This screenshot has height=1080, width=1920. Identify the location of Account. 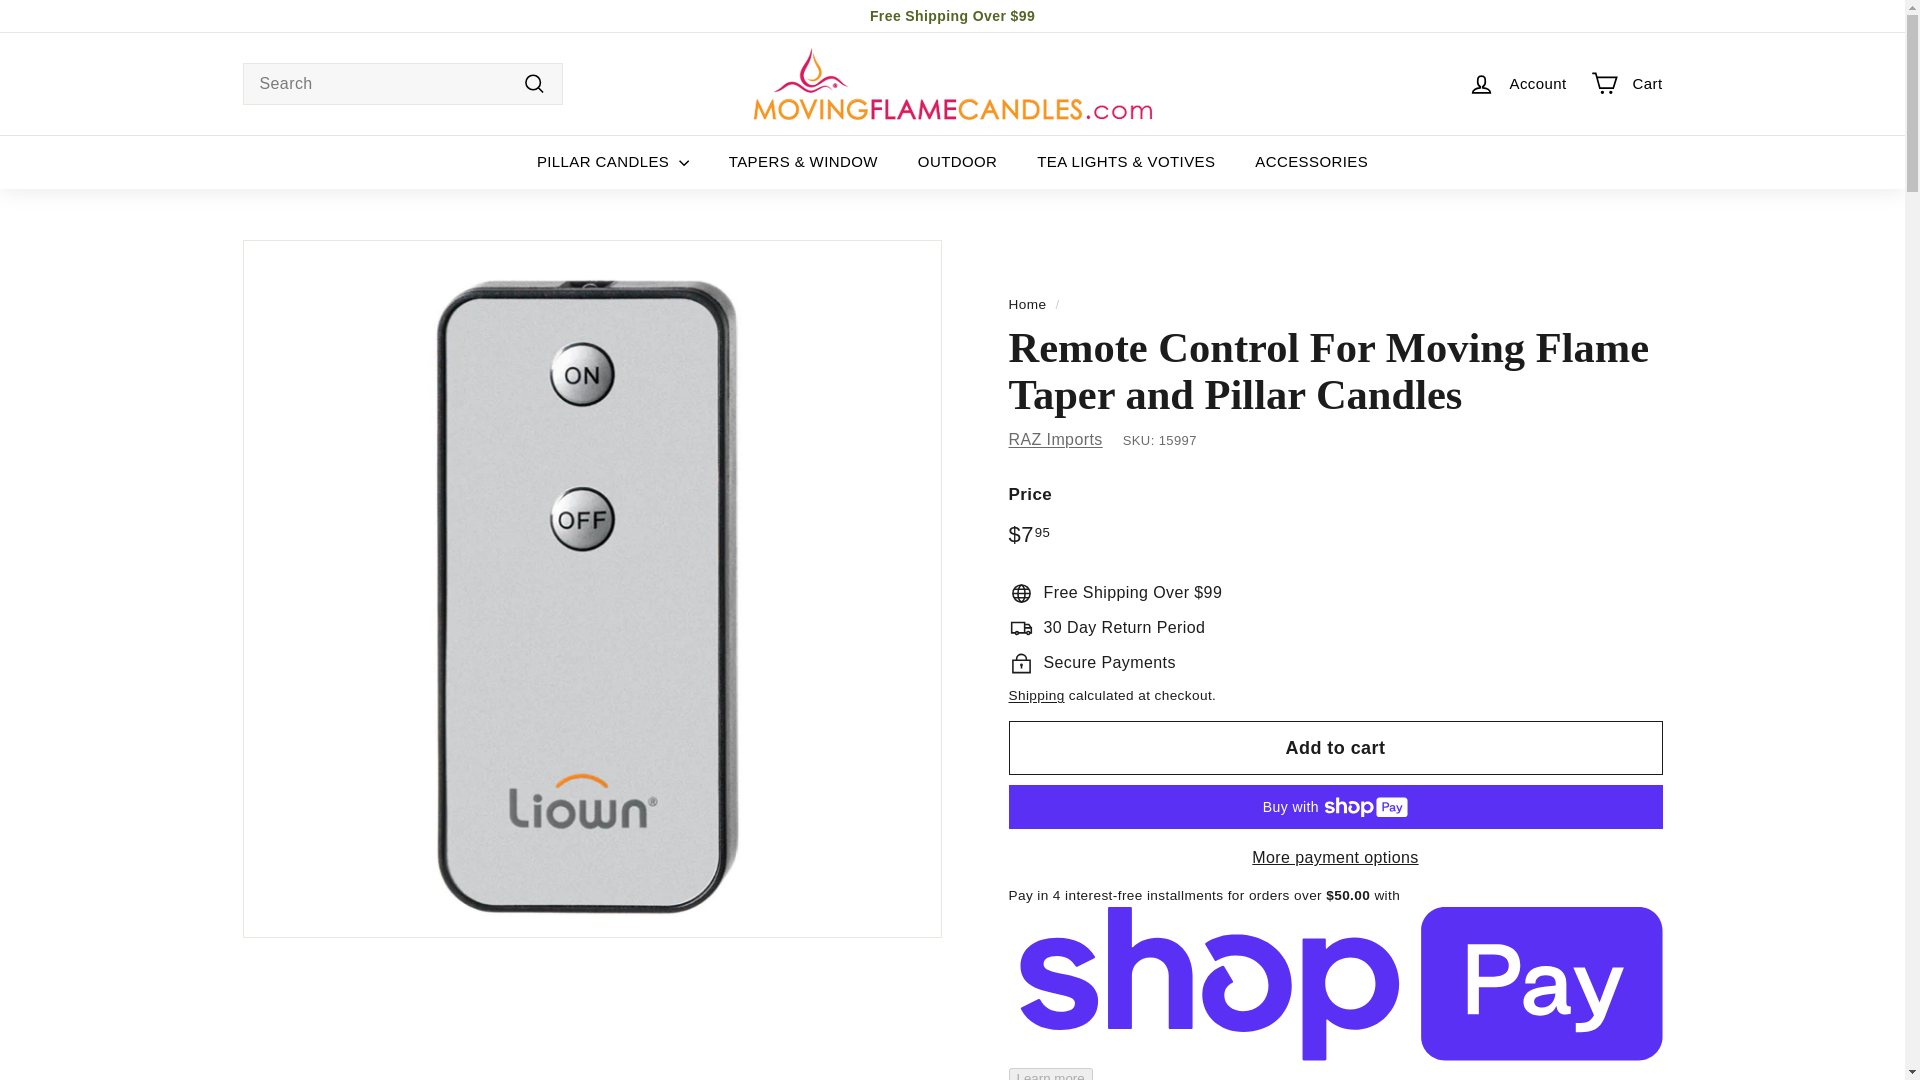
(1516, 84).